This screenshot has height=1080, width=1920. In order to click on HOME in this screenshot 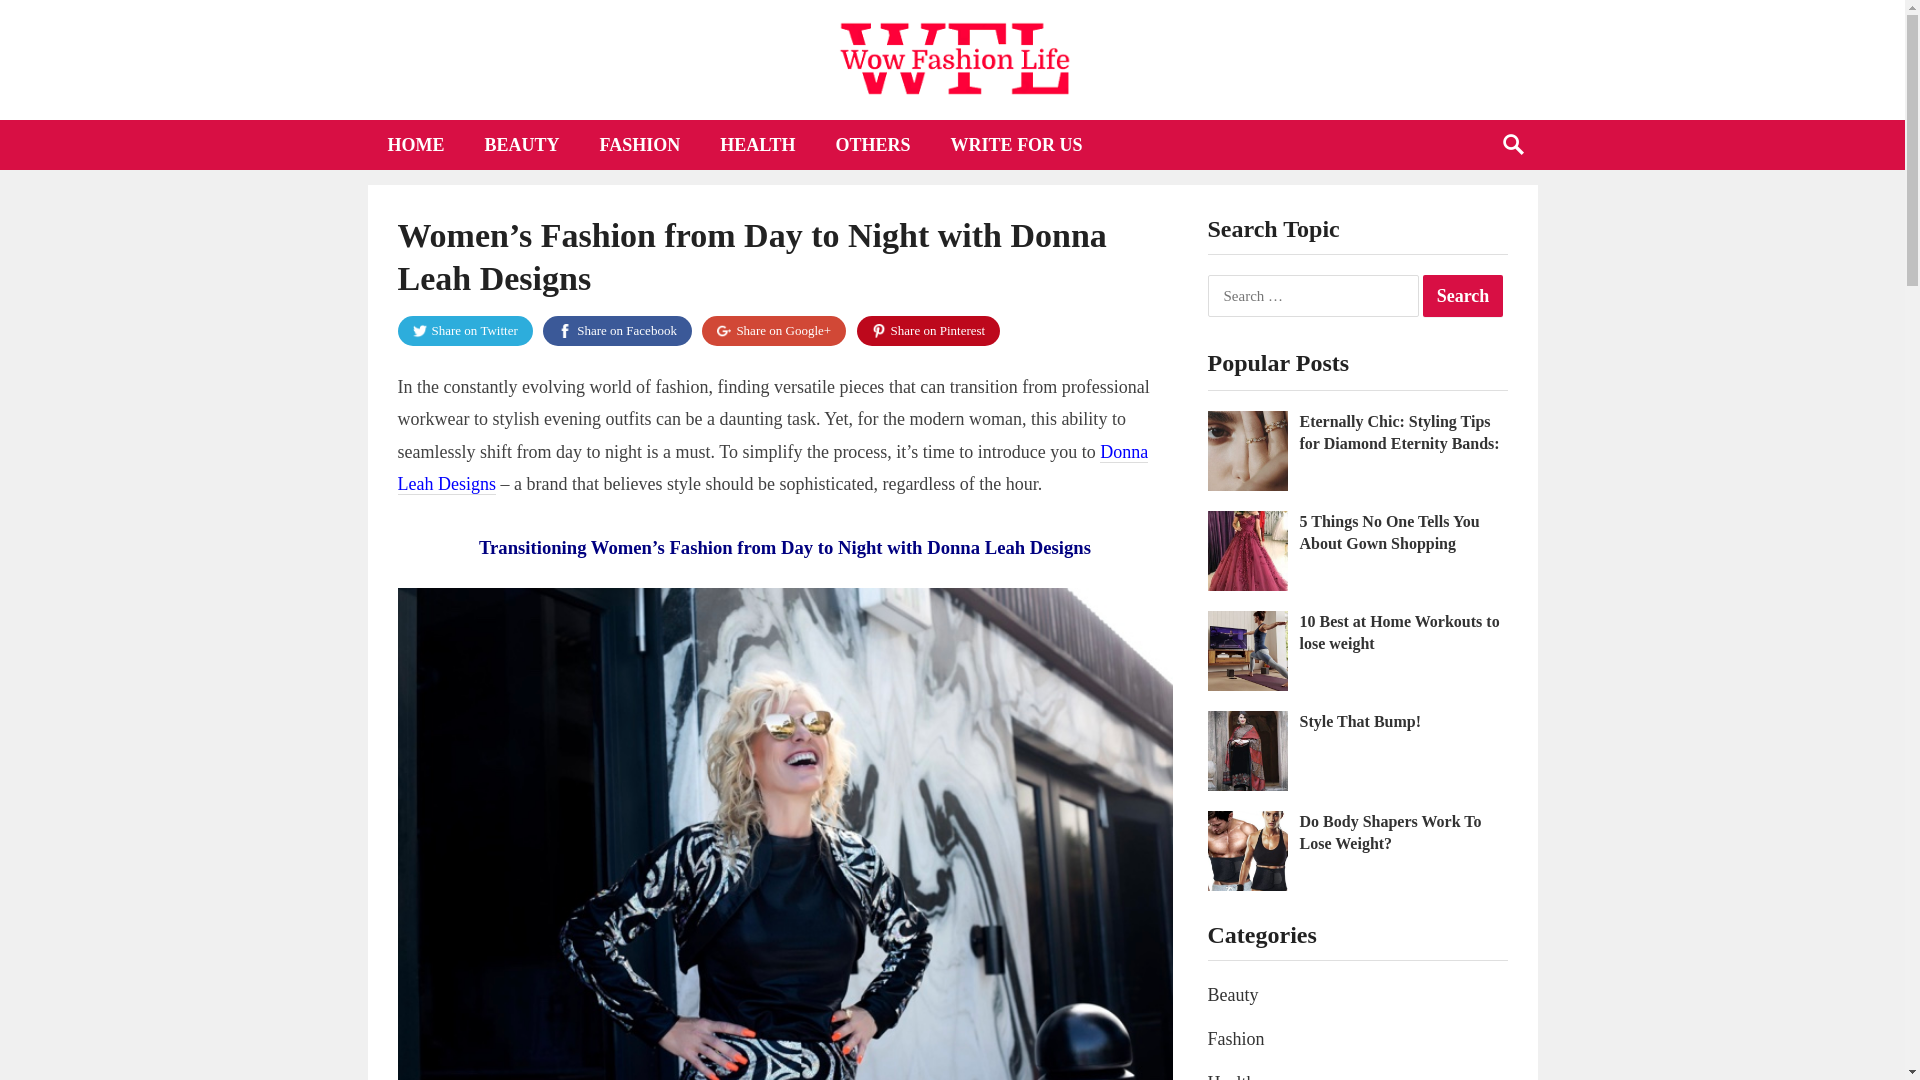, I will do `click(416, 144)`.